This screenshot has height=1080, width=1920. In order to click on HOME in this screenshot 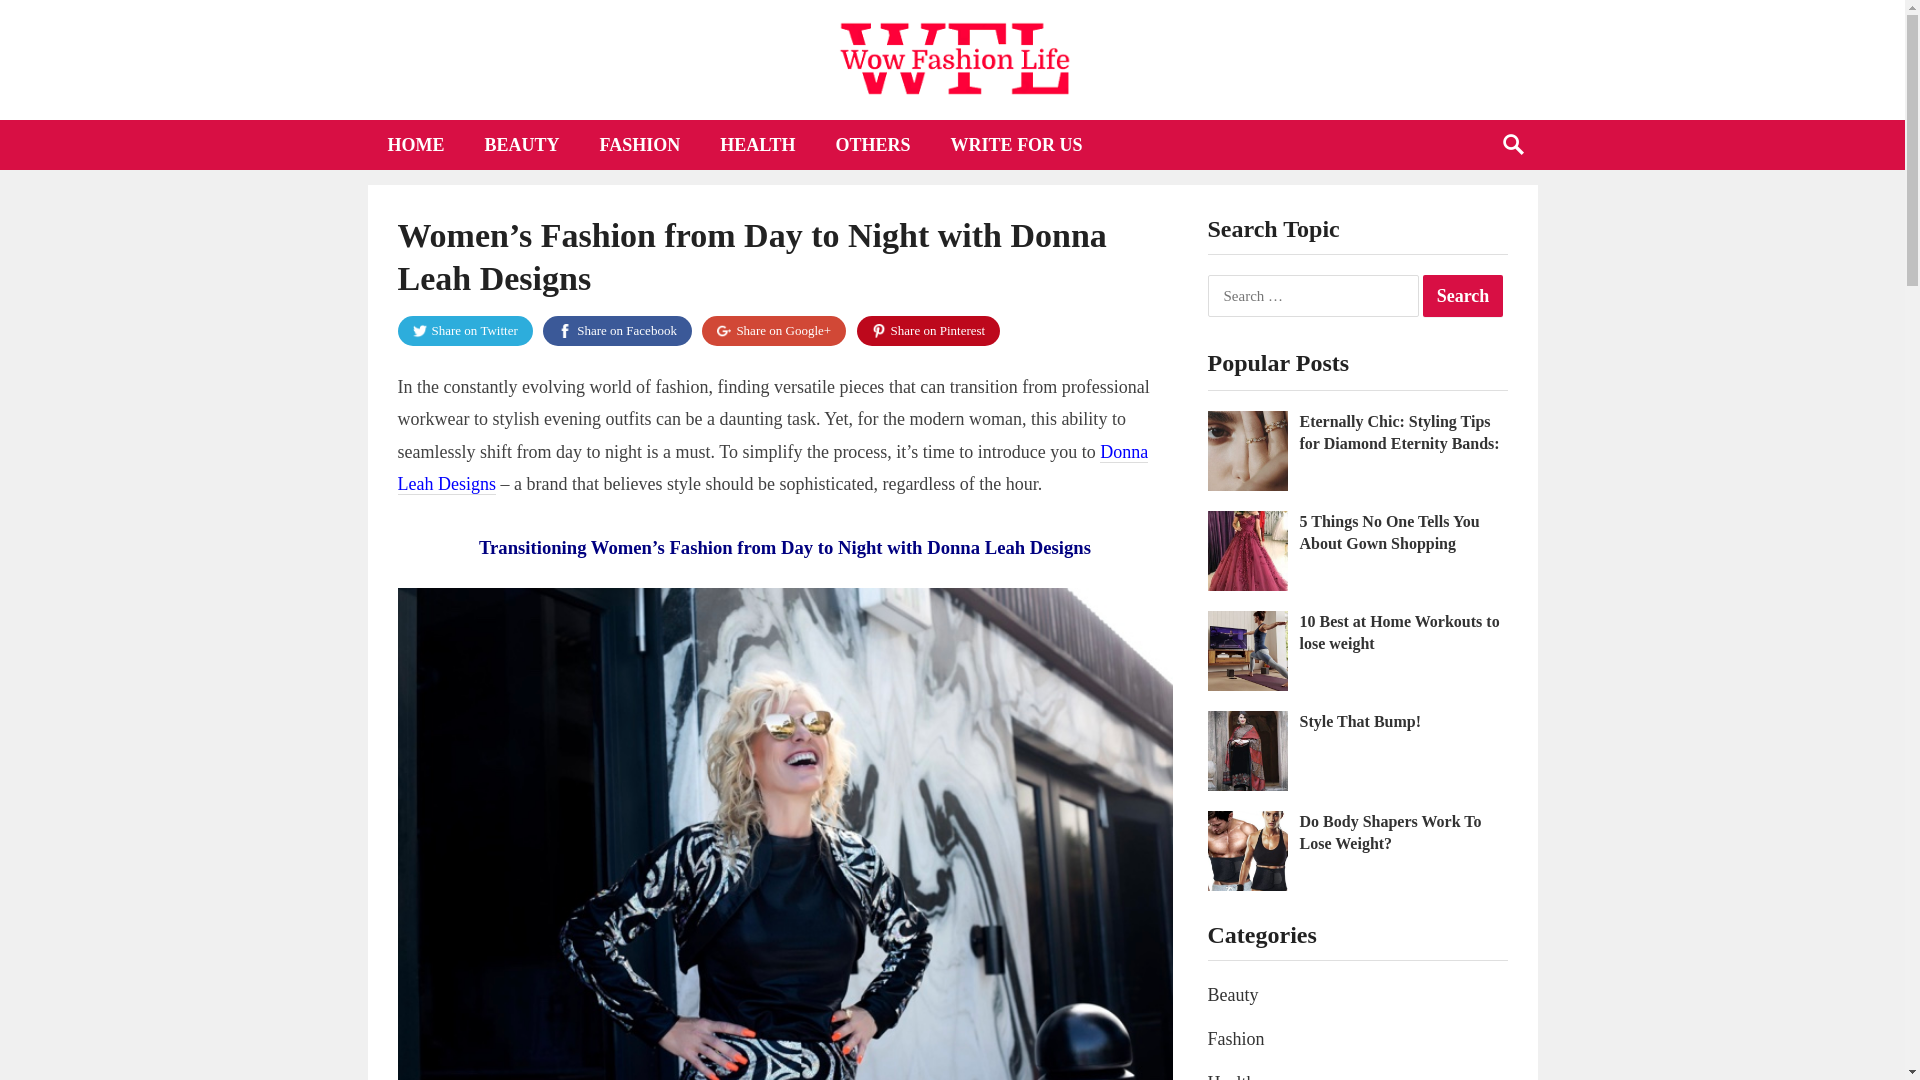, I will do `click(416, 144)`.